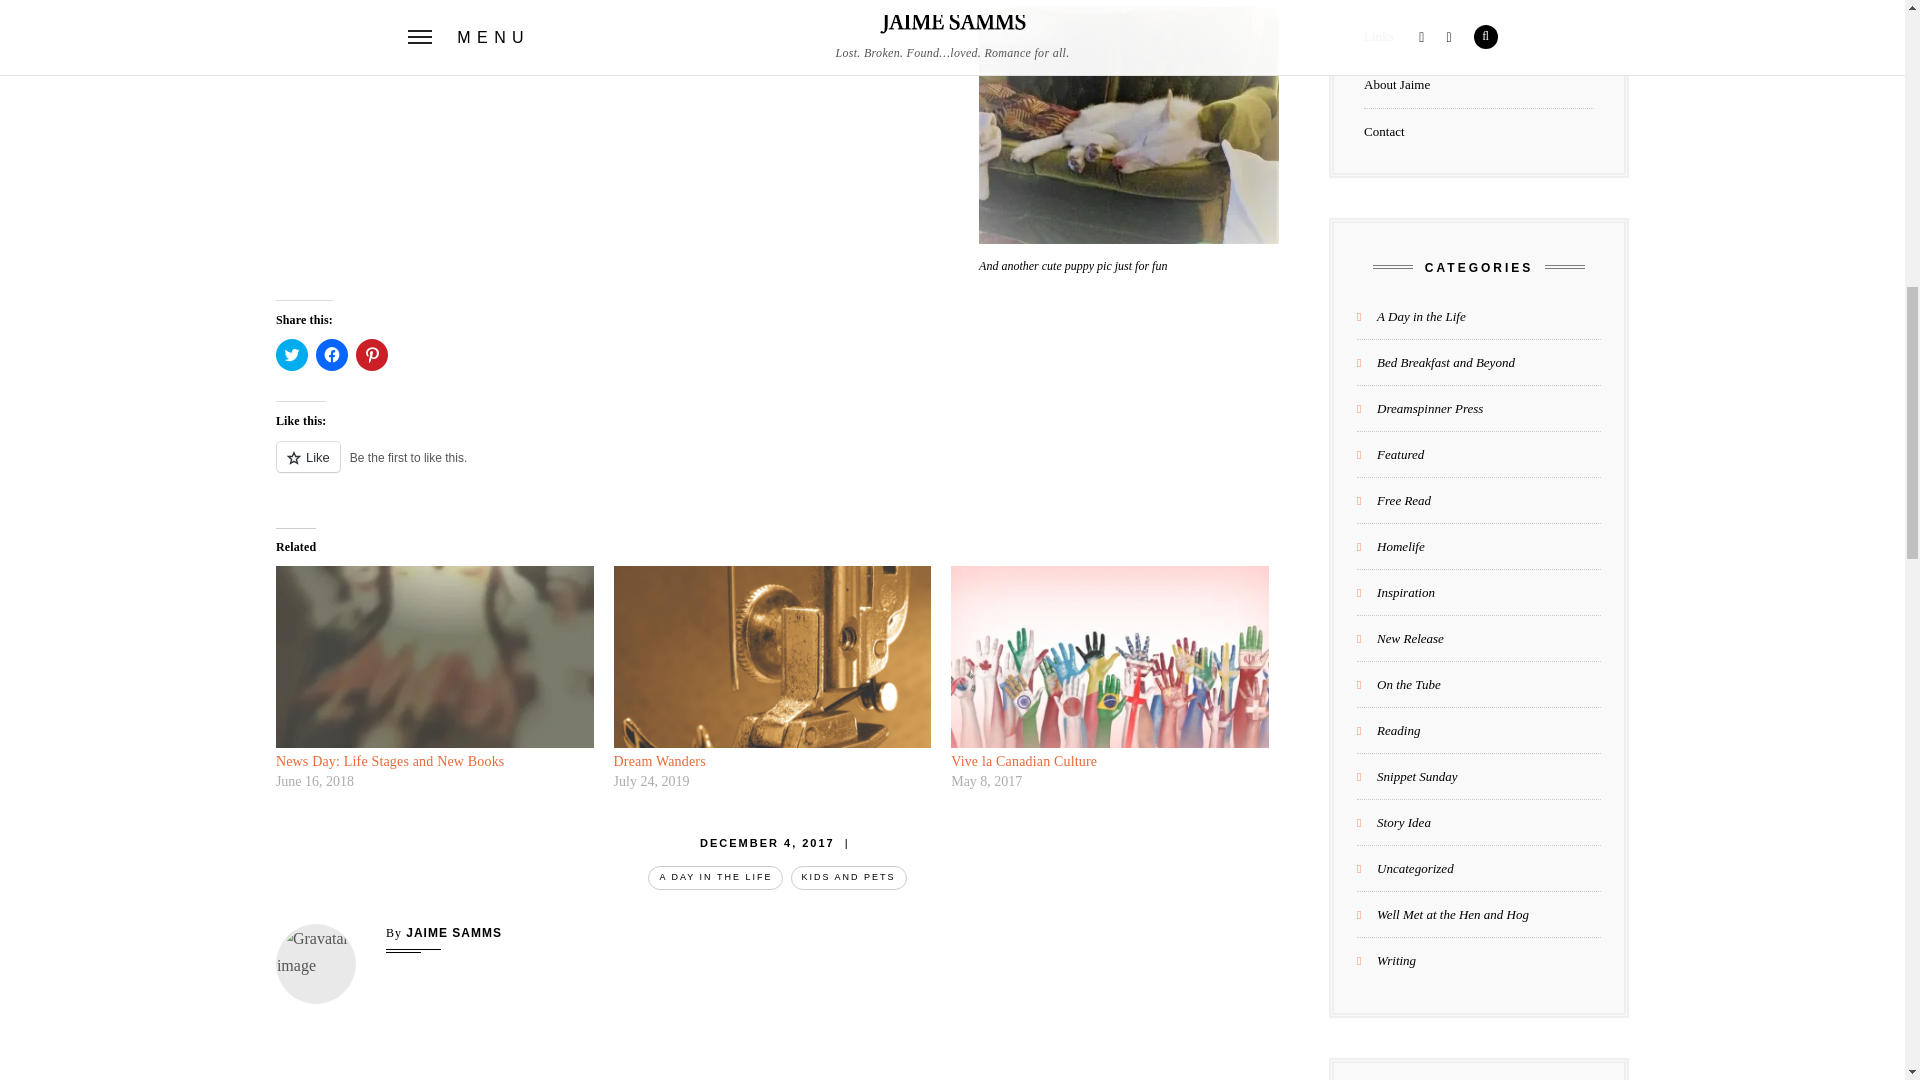 The width and height of the screenshot is (1920, 1080). Describe the element at coordinates (848, 877) in the screenshot. I see `KIDS AND PETS` at that location.